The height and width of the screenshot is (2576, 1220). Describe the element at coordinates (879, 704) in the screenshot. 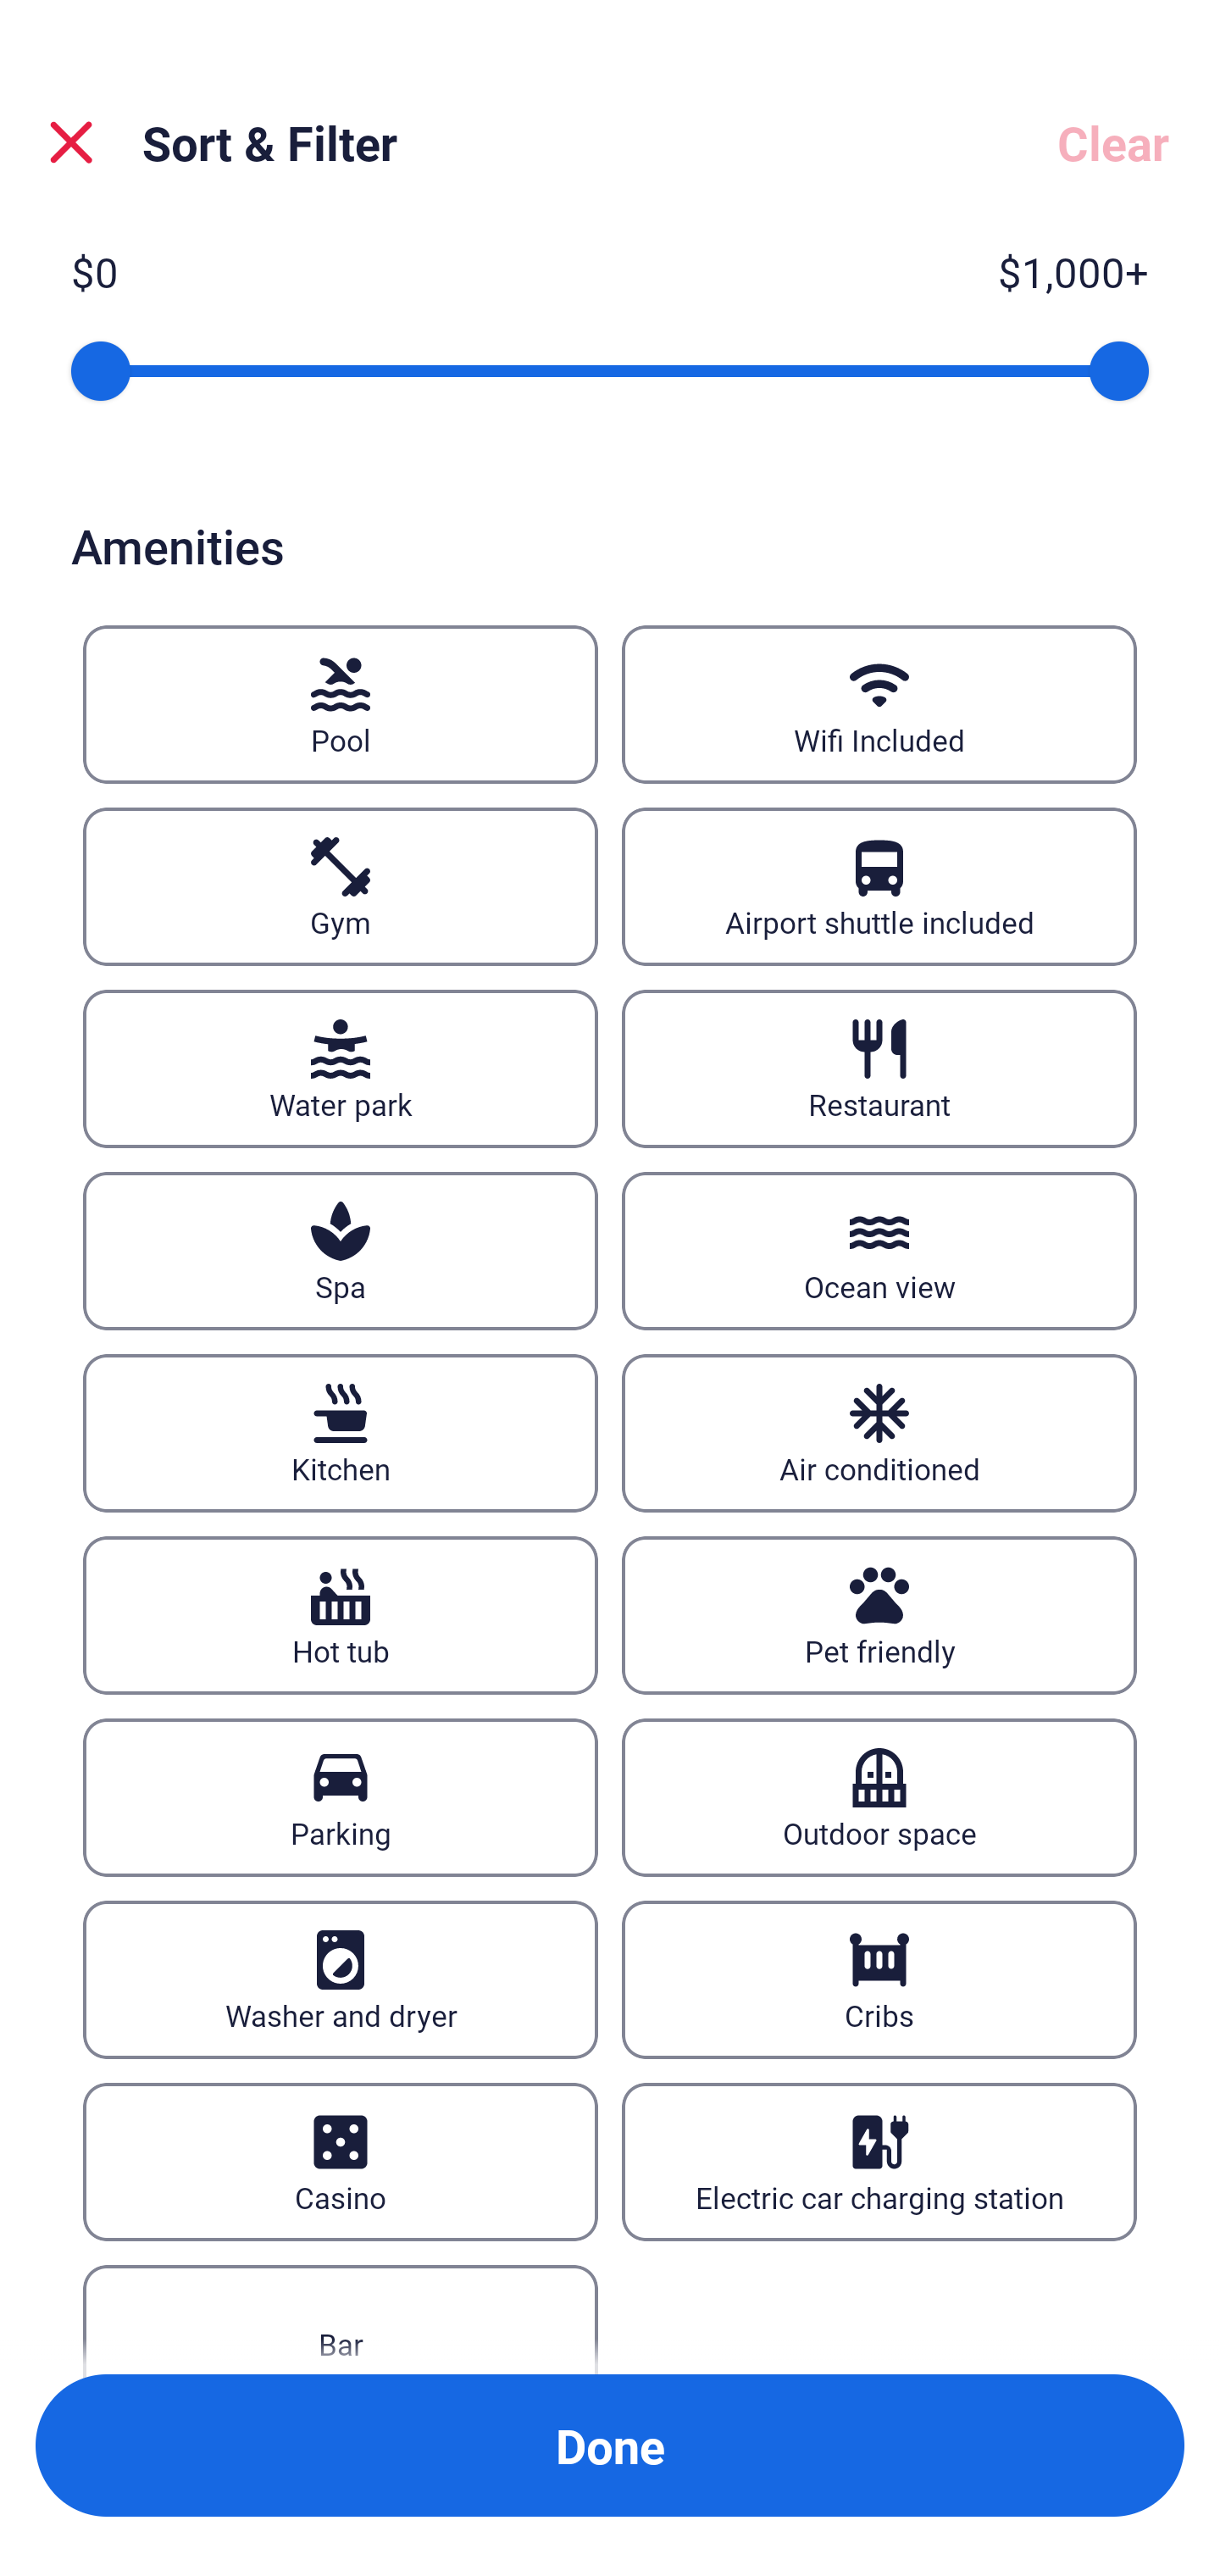

I see `Wifi Included` at that location.